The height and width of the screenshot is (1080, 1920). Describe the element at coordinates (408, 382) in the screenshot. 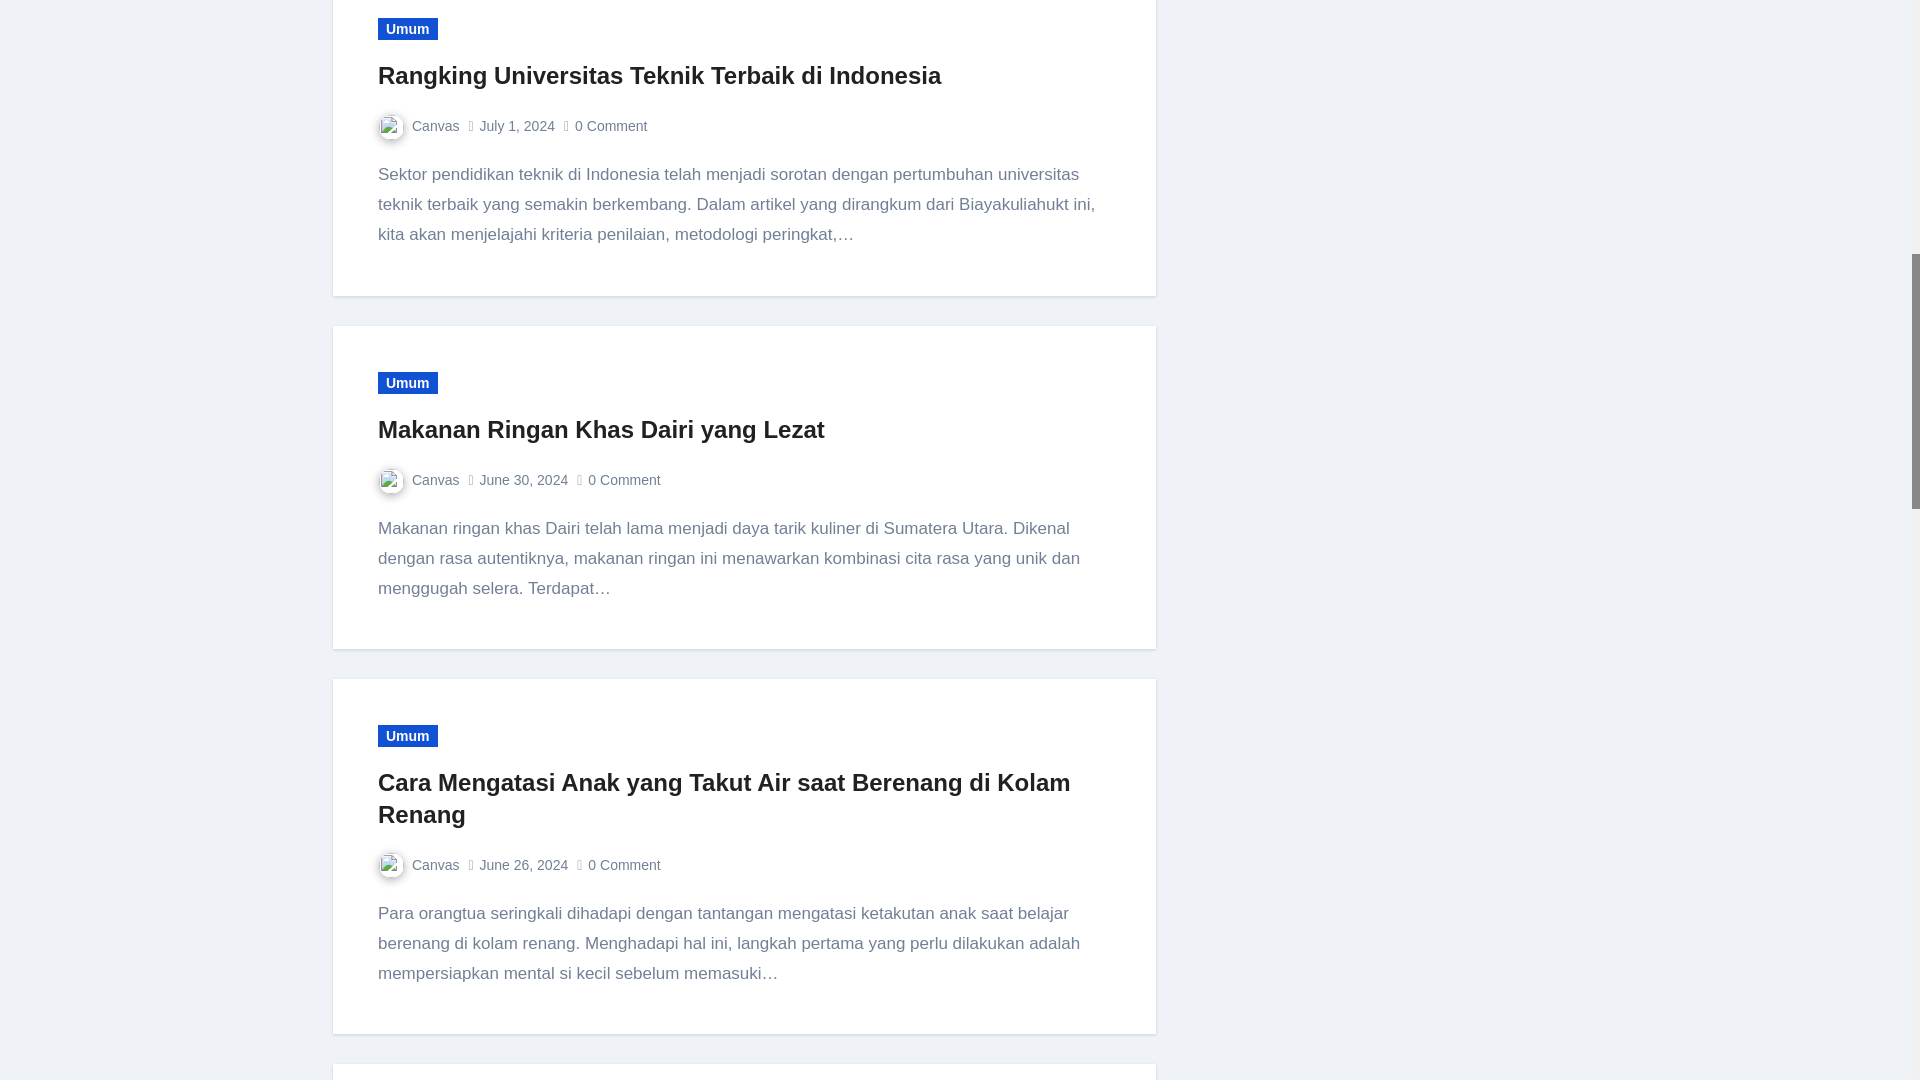

I see `Umum` at that location.